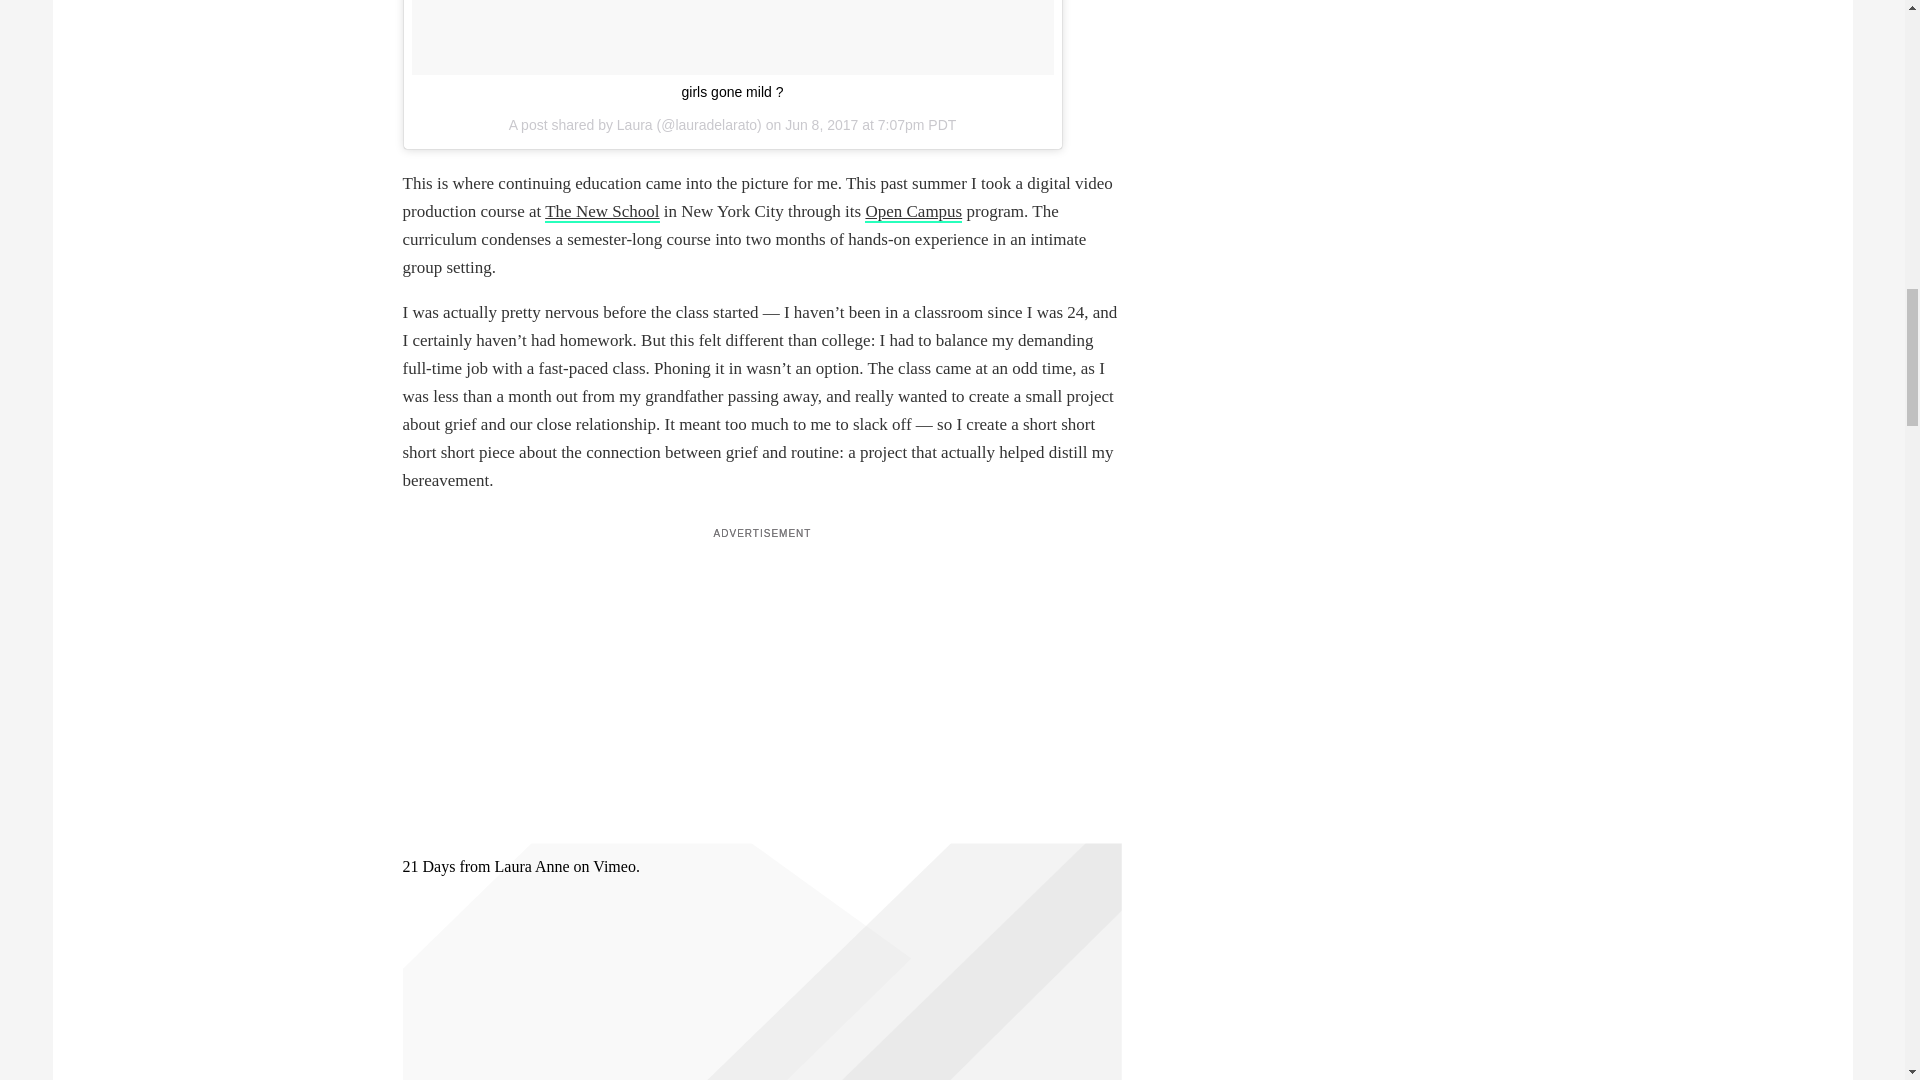 Image resolution: width=1920 pixels, height=1080 pixels. Describe the element at coordinates (602, 212) in the screenshot. I see `The New School` at that location.